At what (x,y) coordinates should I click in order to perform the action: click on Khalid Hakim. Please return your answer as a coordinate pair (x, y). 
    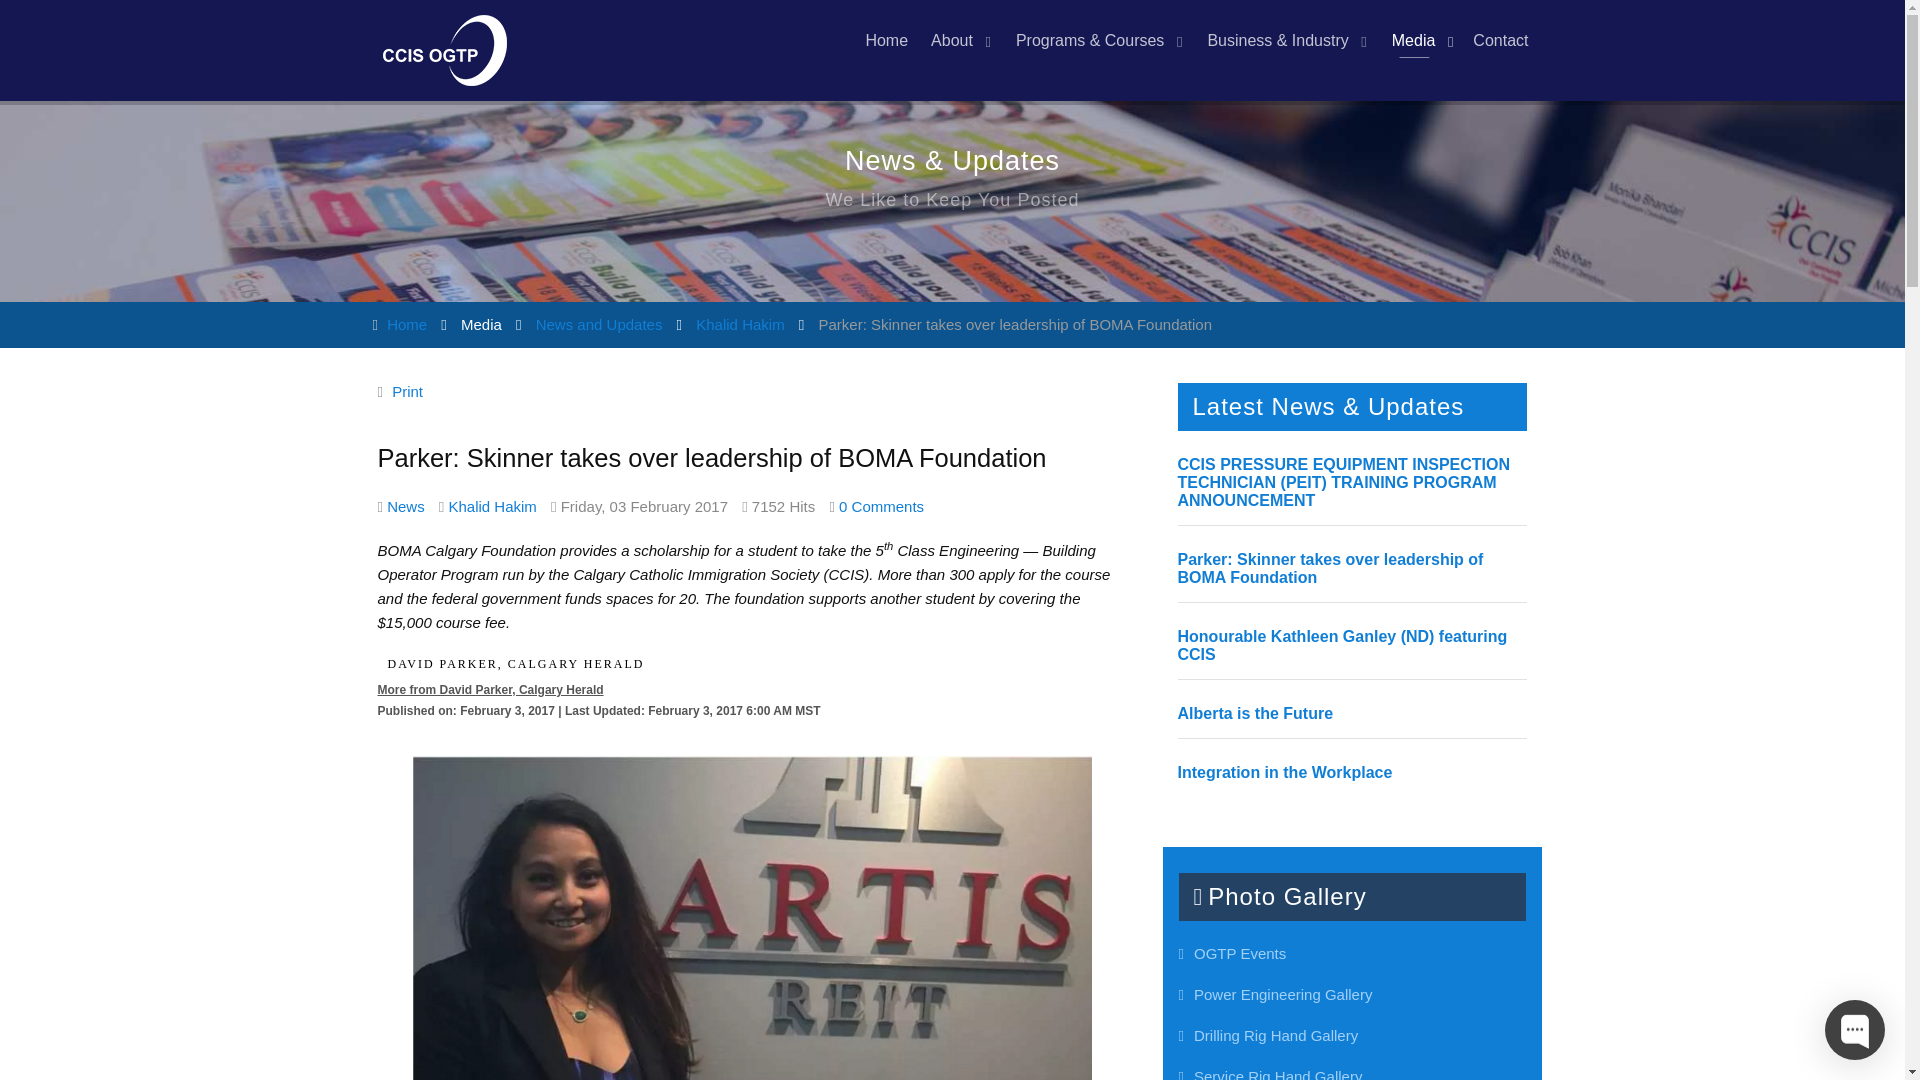
    Looking at the image, I should click on (491, 506).